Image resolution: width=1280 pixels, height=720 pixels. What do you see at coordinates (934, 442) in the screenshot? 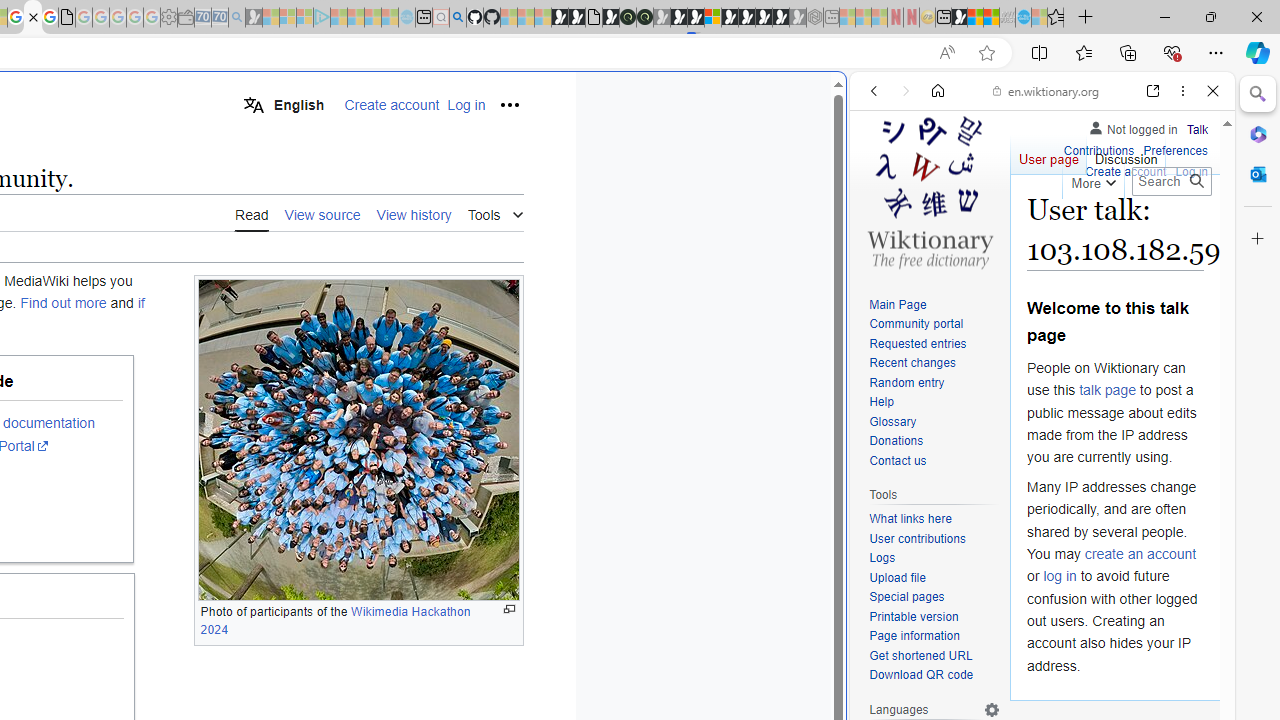
I see `Donations` at bounding box center [934, 442].